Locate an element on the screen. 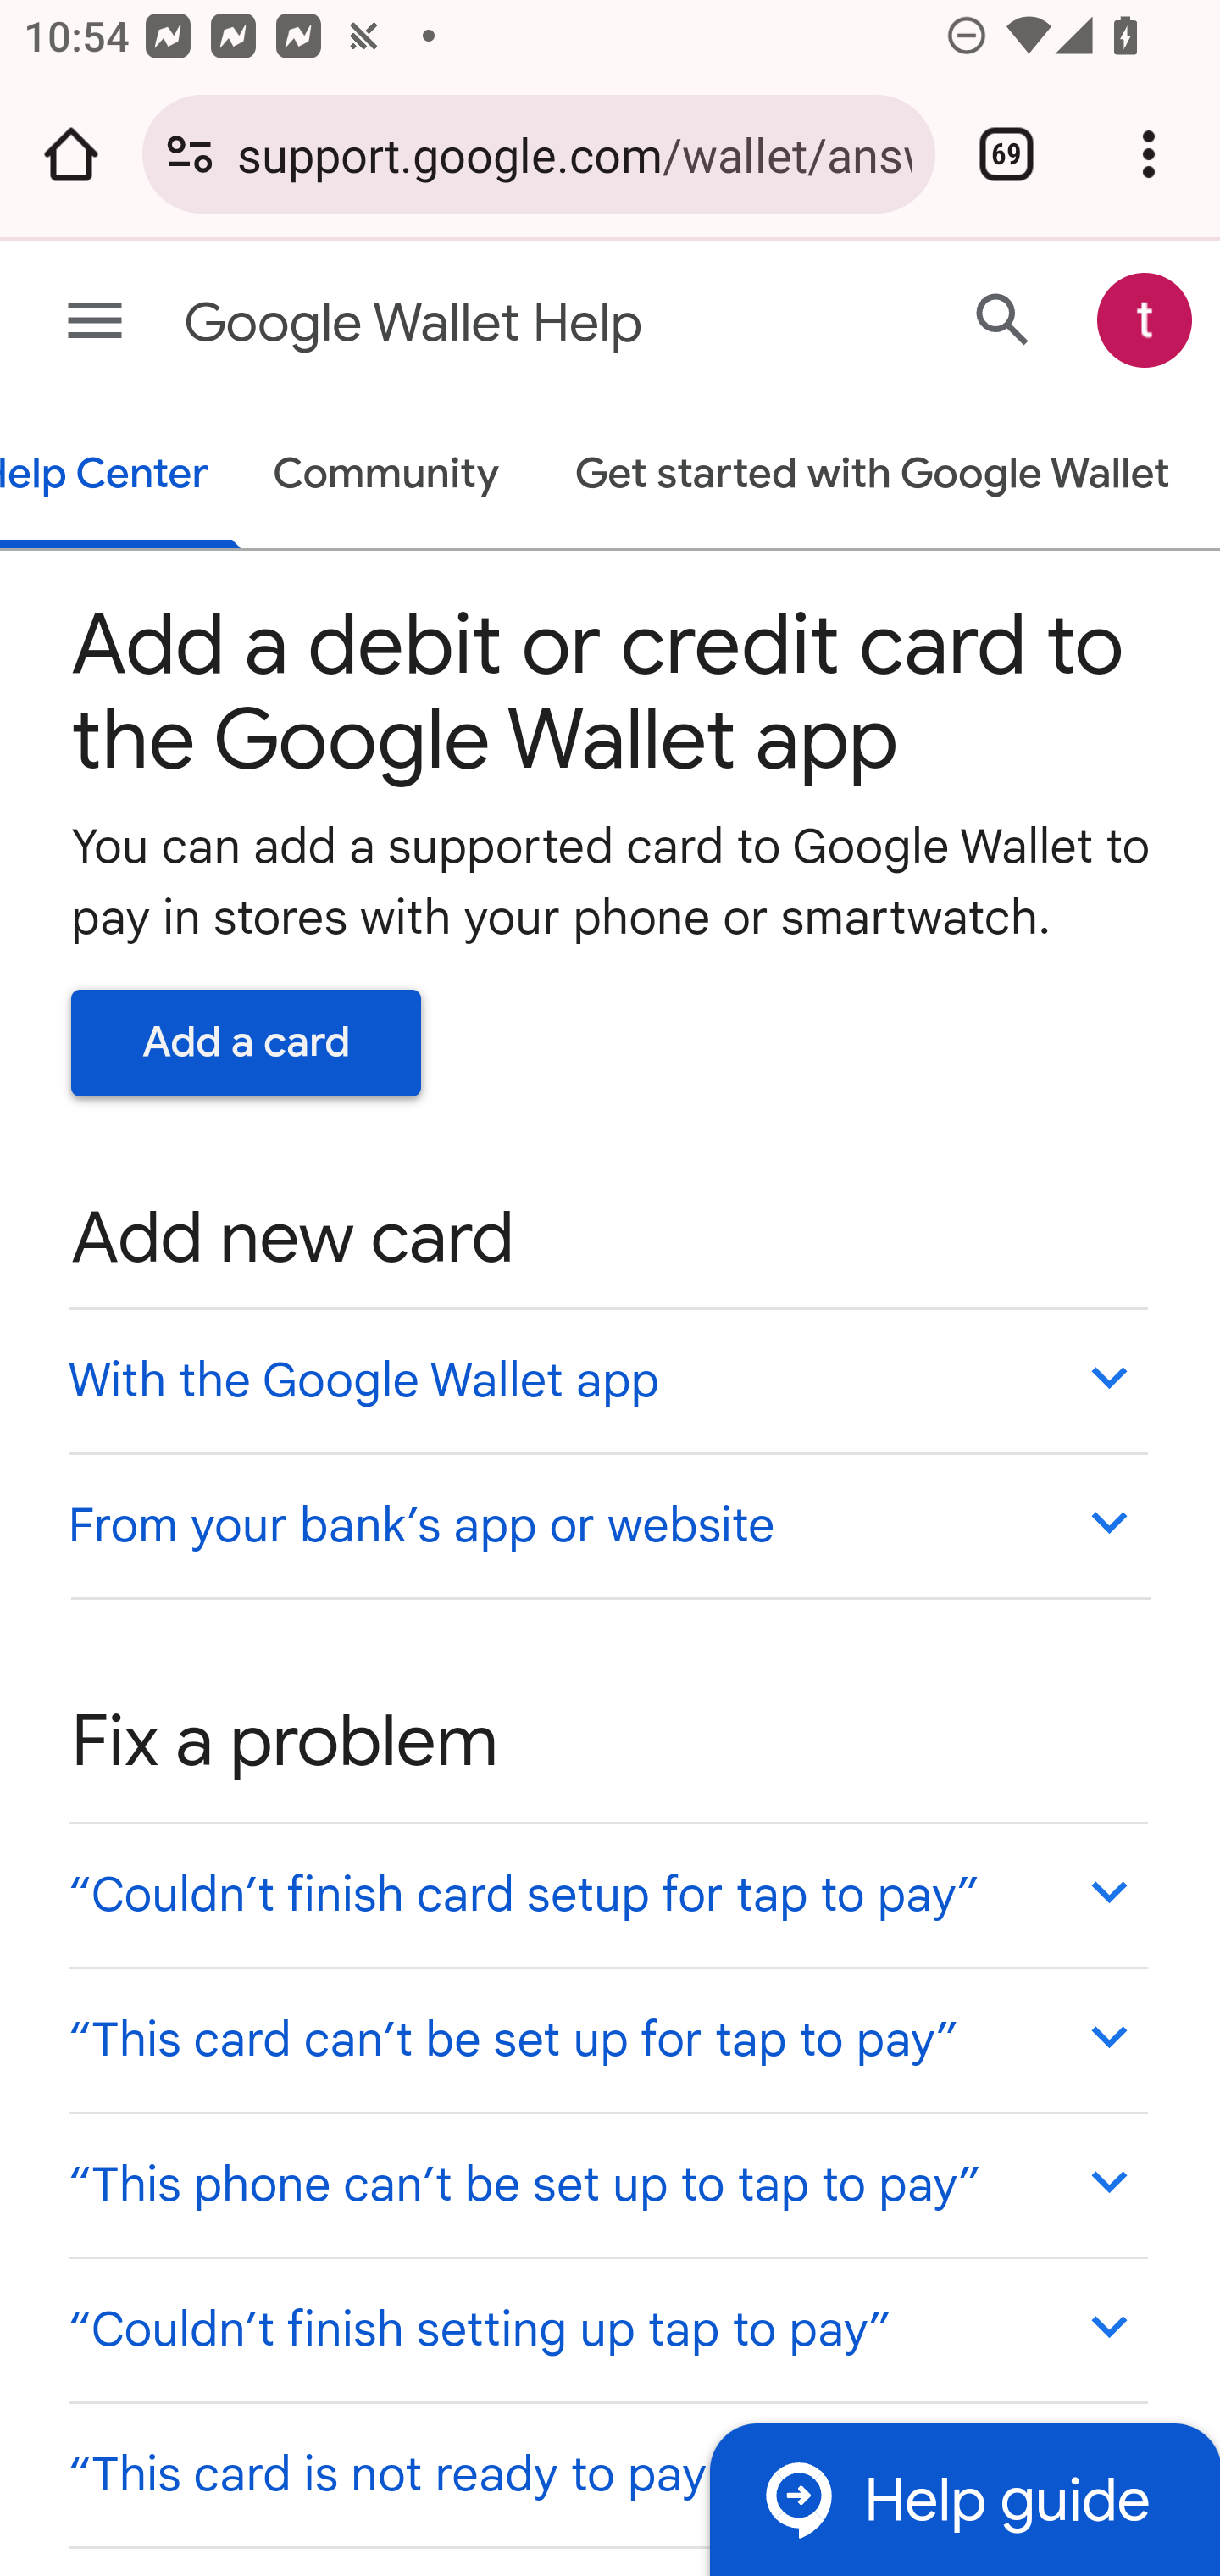 The width and height of the screenshot is (1220, 2576). Get started with Google Wallet is located at coordinates (871, 476).